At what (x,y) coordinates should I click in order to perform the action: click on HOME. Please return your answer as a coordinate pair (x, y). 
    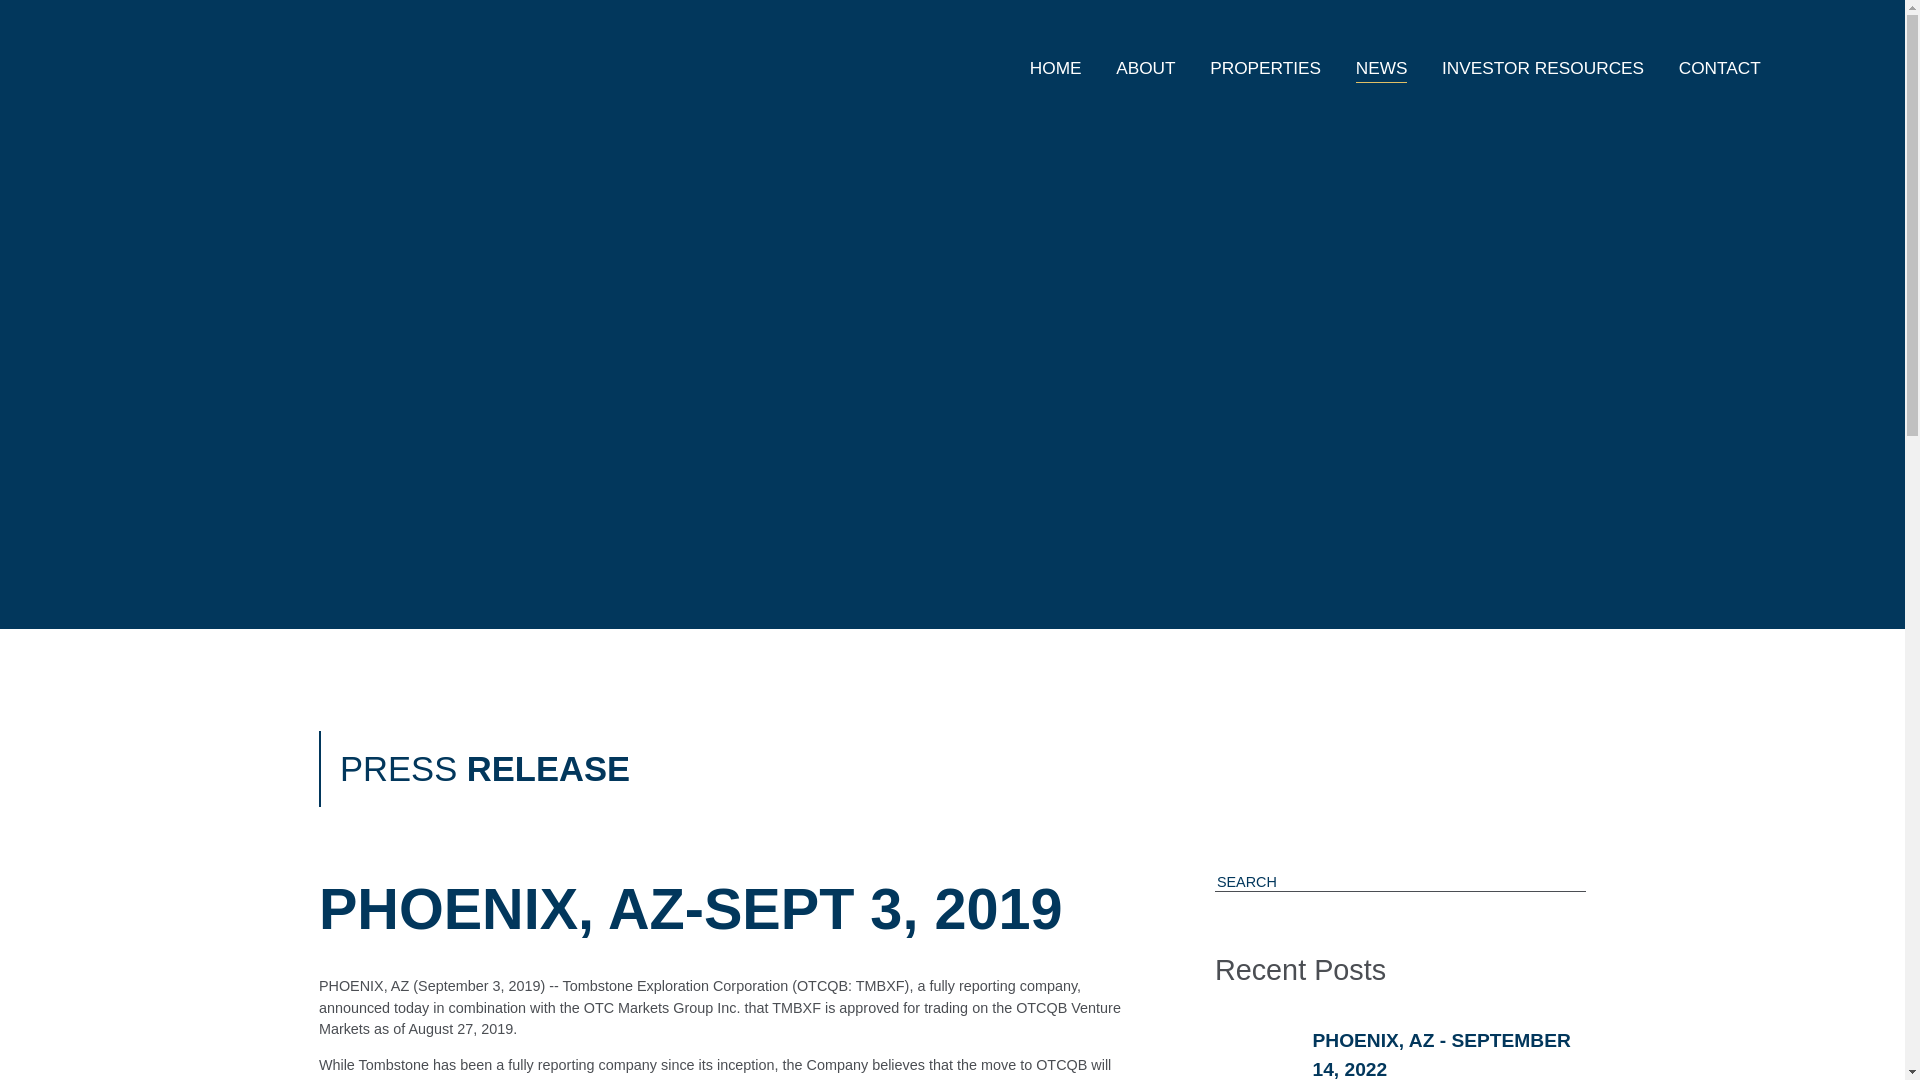
    Looking at the image, I should click on (1056, 68).